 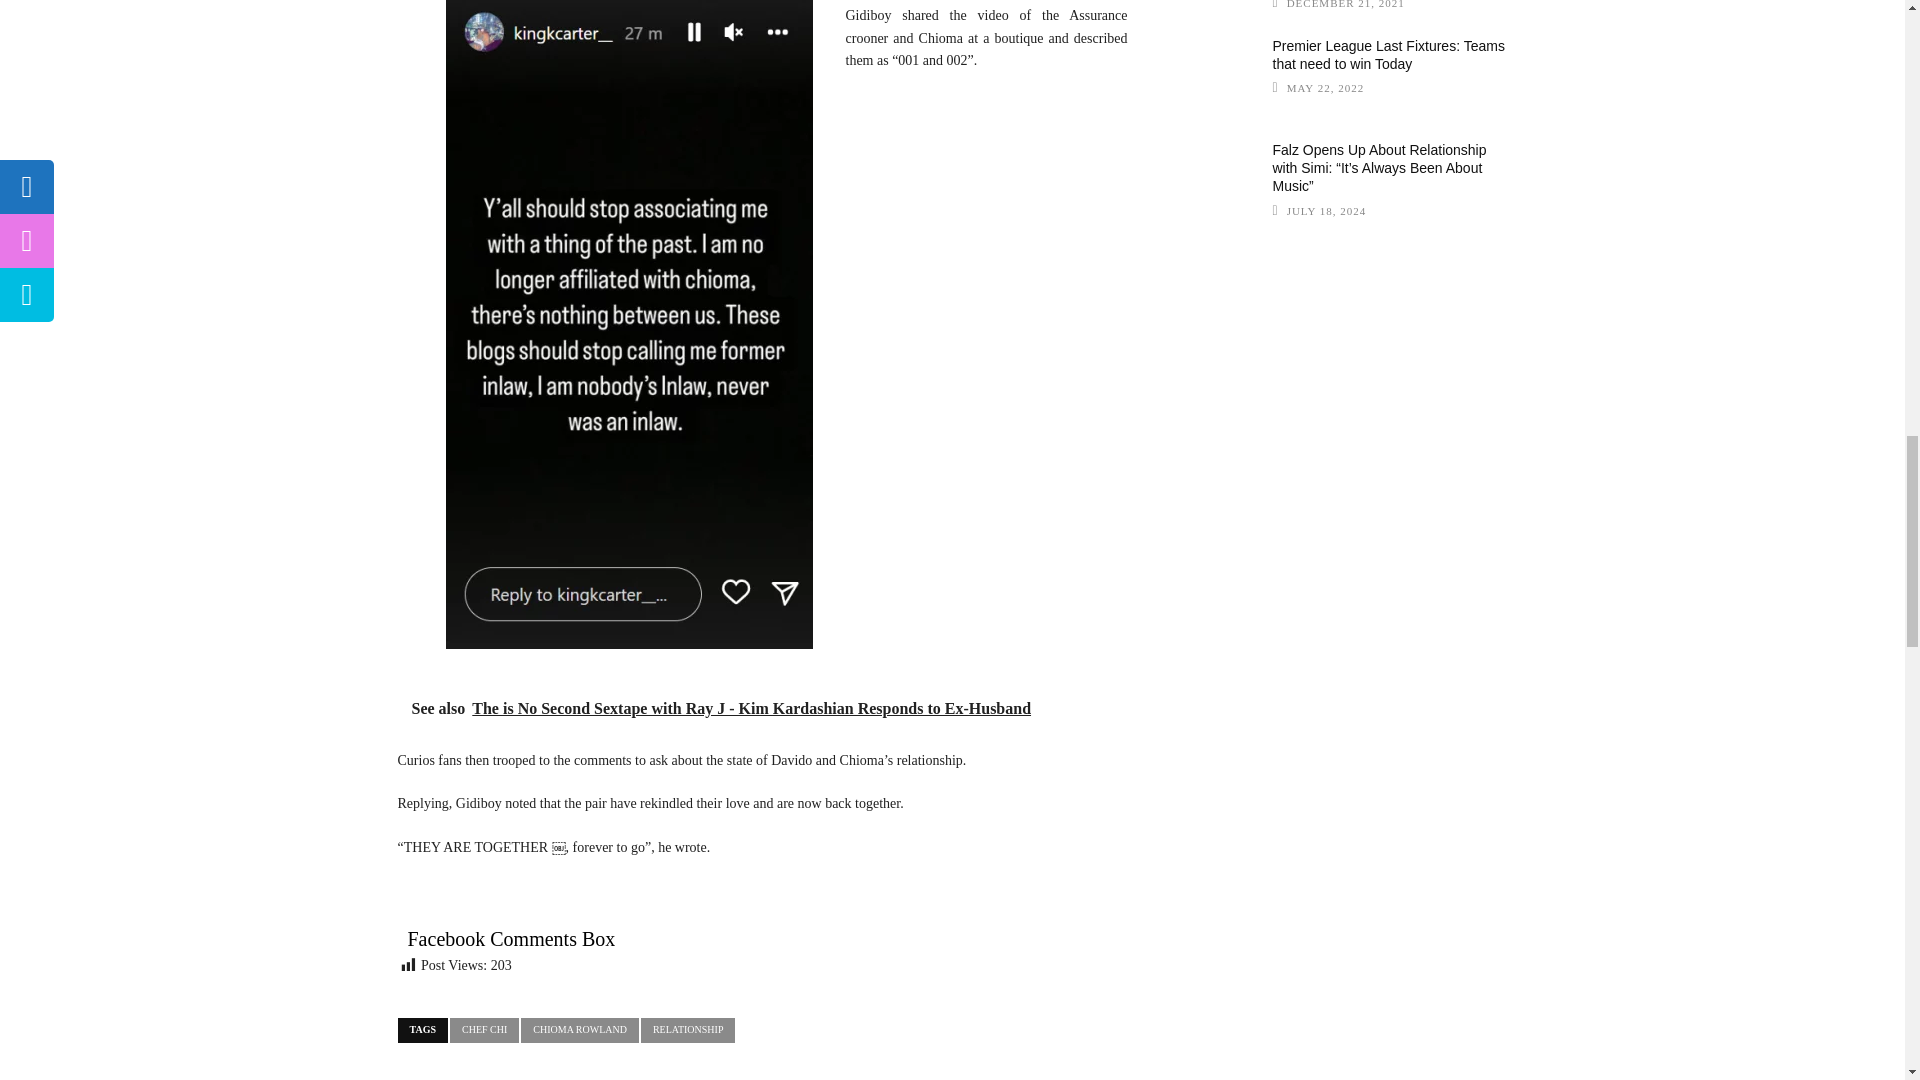 What do you see at coordinates (580, 1030) in the screenshot?
I see `View all posts tagged Chioma Rowland` at bounding box center [580, 1030].